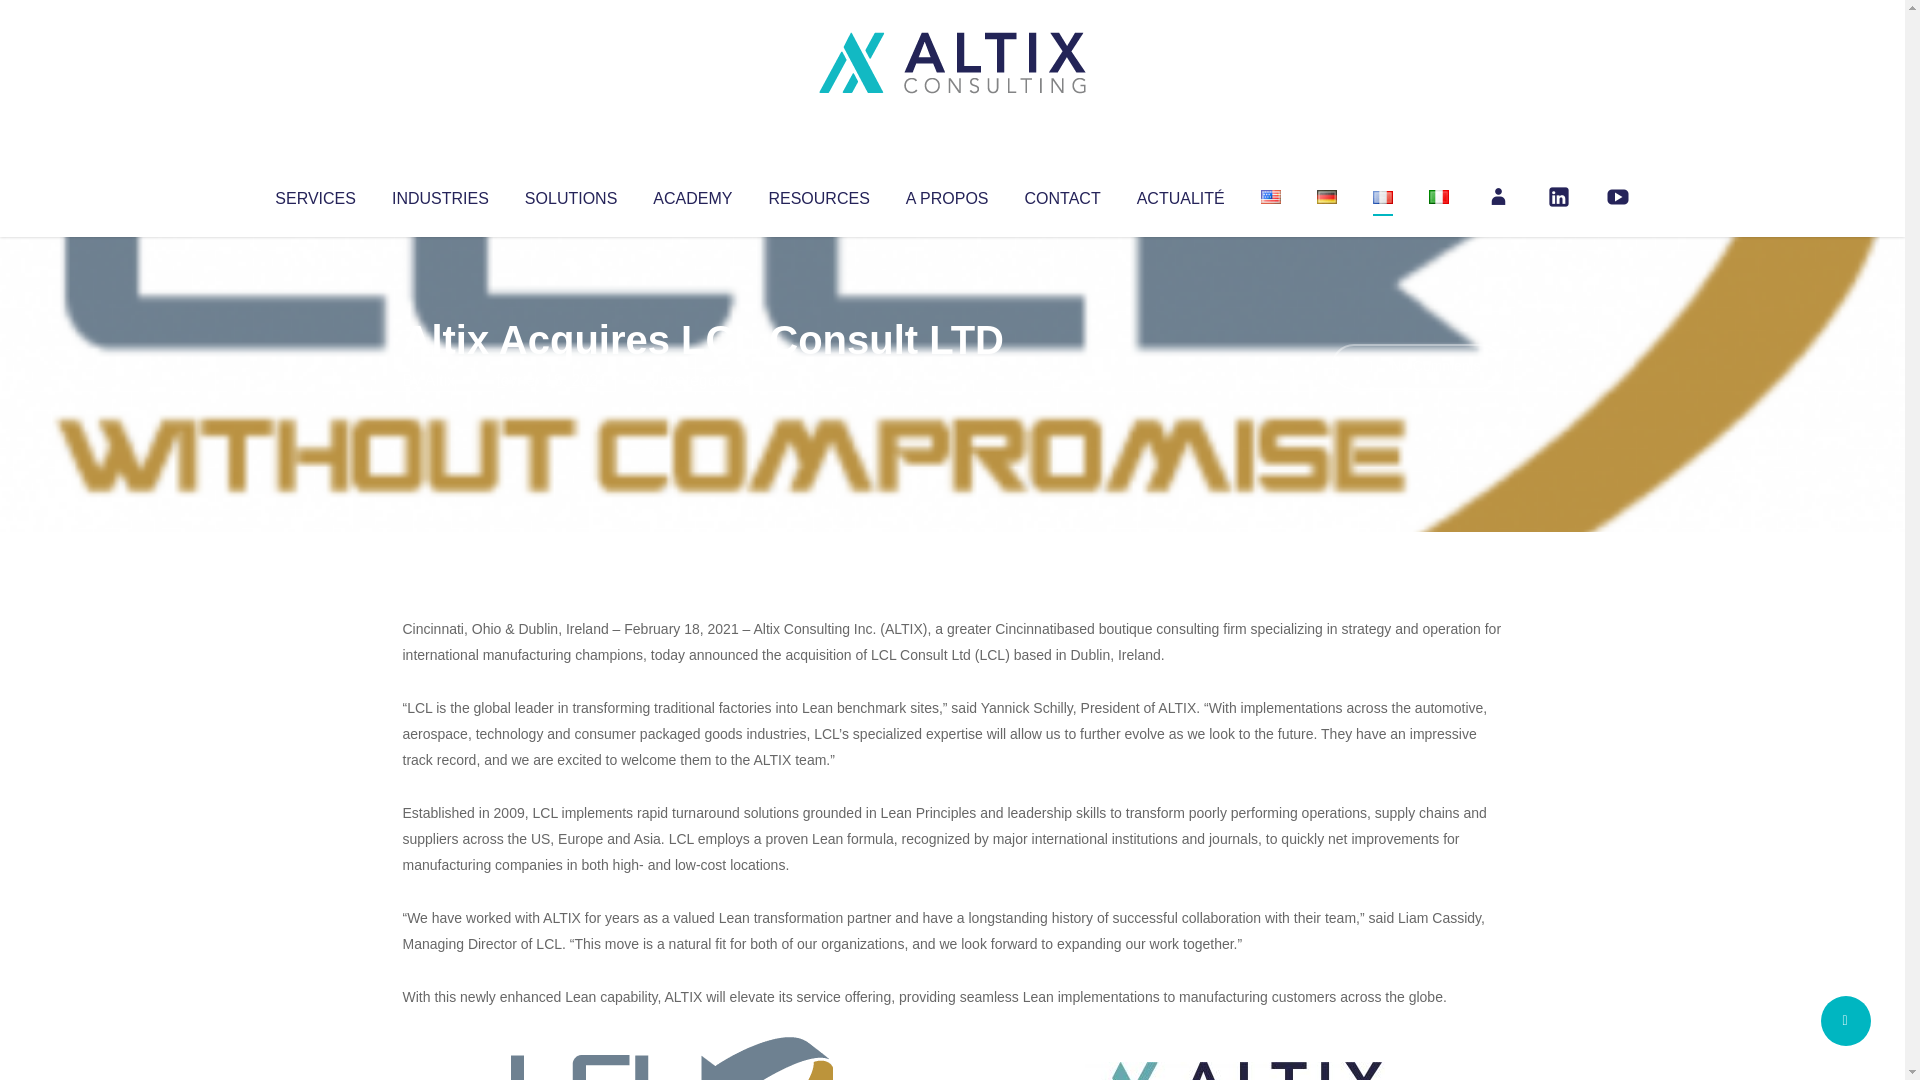  Describe the element at coordinates (692, 194) in the screenshot. I see `ACADEMY` at that location.